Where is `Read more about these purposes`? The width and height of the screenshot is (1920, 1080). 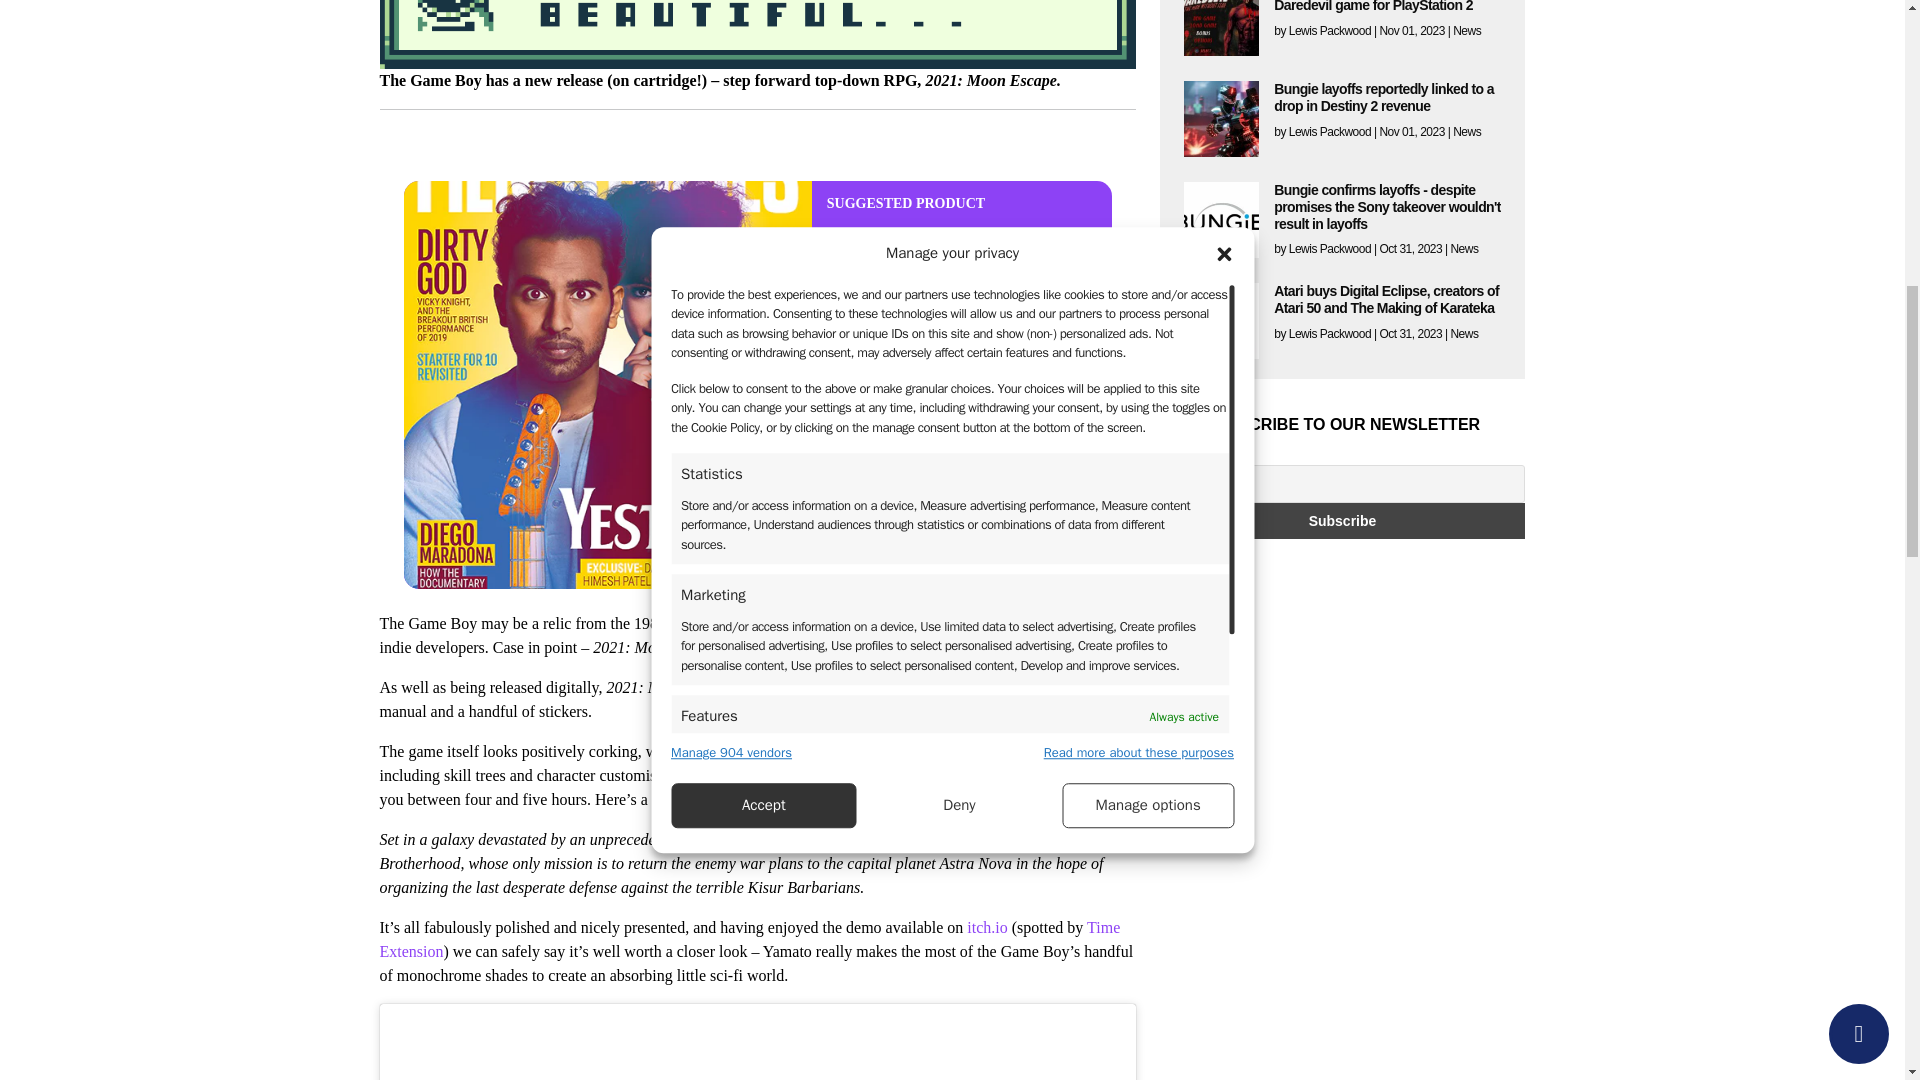
Read more about these purposes is located at coordinates (1139, 422).